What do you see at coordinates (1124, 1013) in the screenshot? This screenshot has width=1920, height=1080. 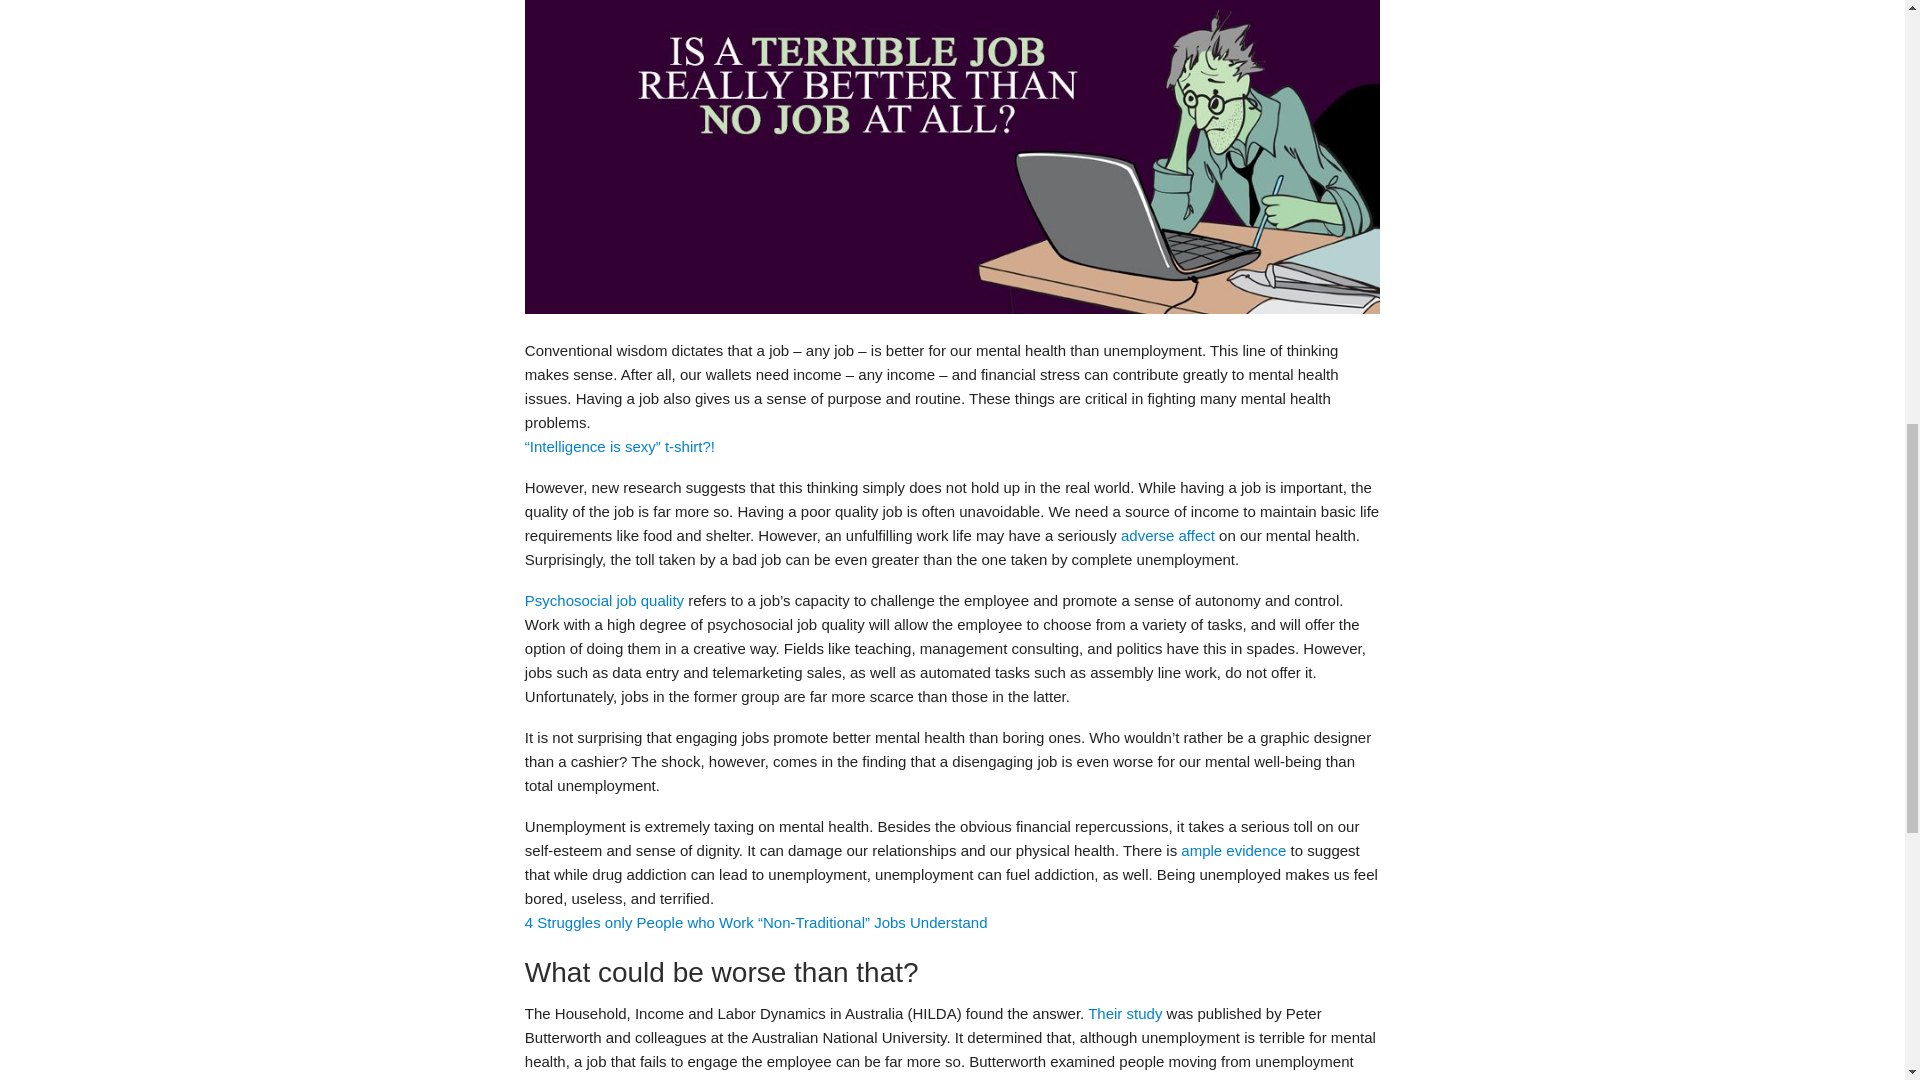 I see `Their study` at bounding box center [1124, 1013].